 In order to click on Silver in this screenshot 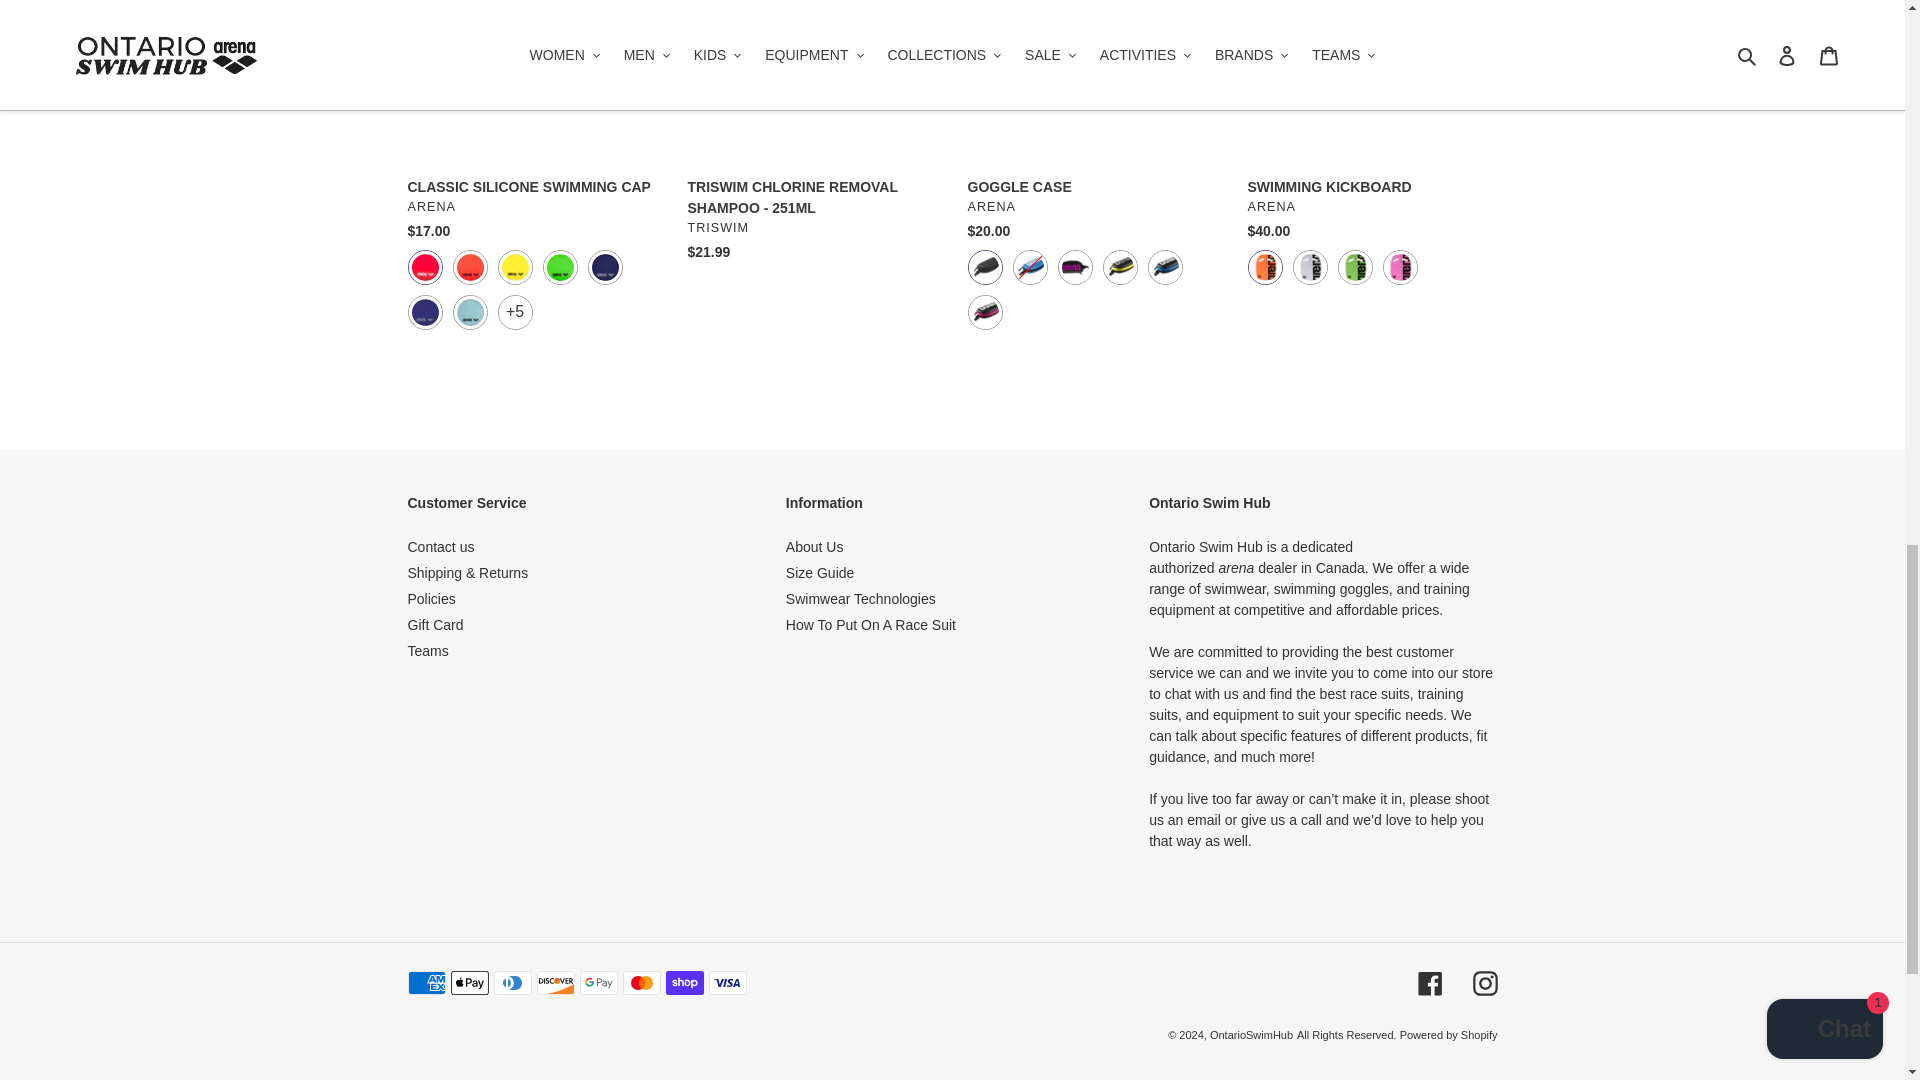, I will do `click(1309, 267)`.